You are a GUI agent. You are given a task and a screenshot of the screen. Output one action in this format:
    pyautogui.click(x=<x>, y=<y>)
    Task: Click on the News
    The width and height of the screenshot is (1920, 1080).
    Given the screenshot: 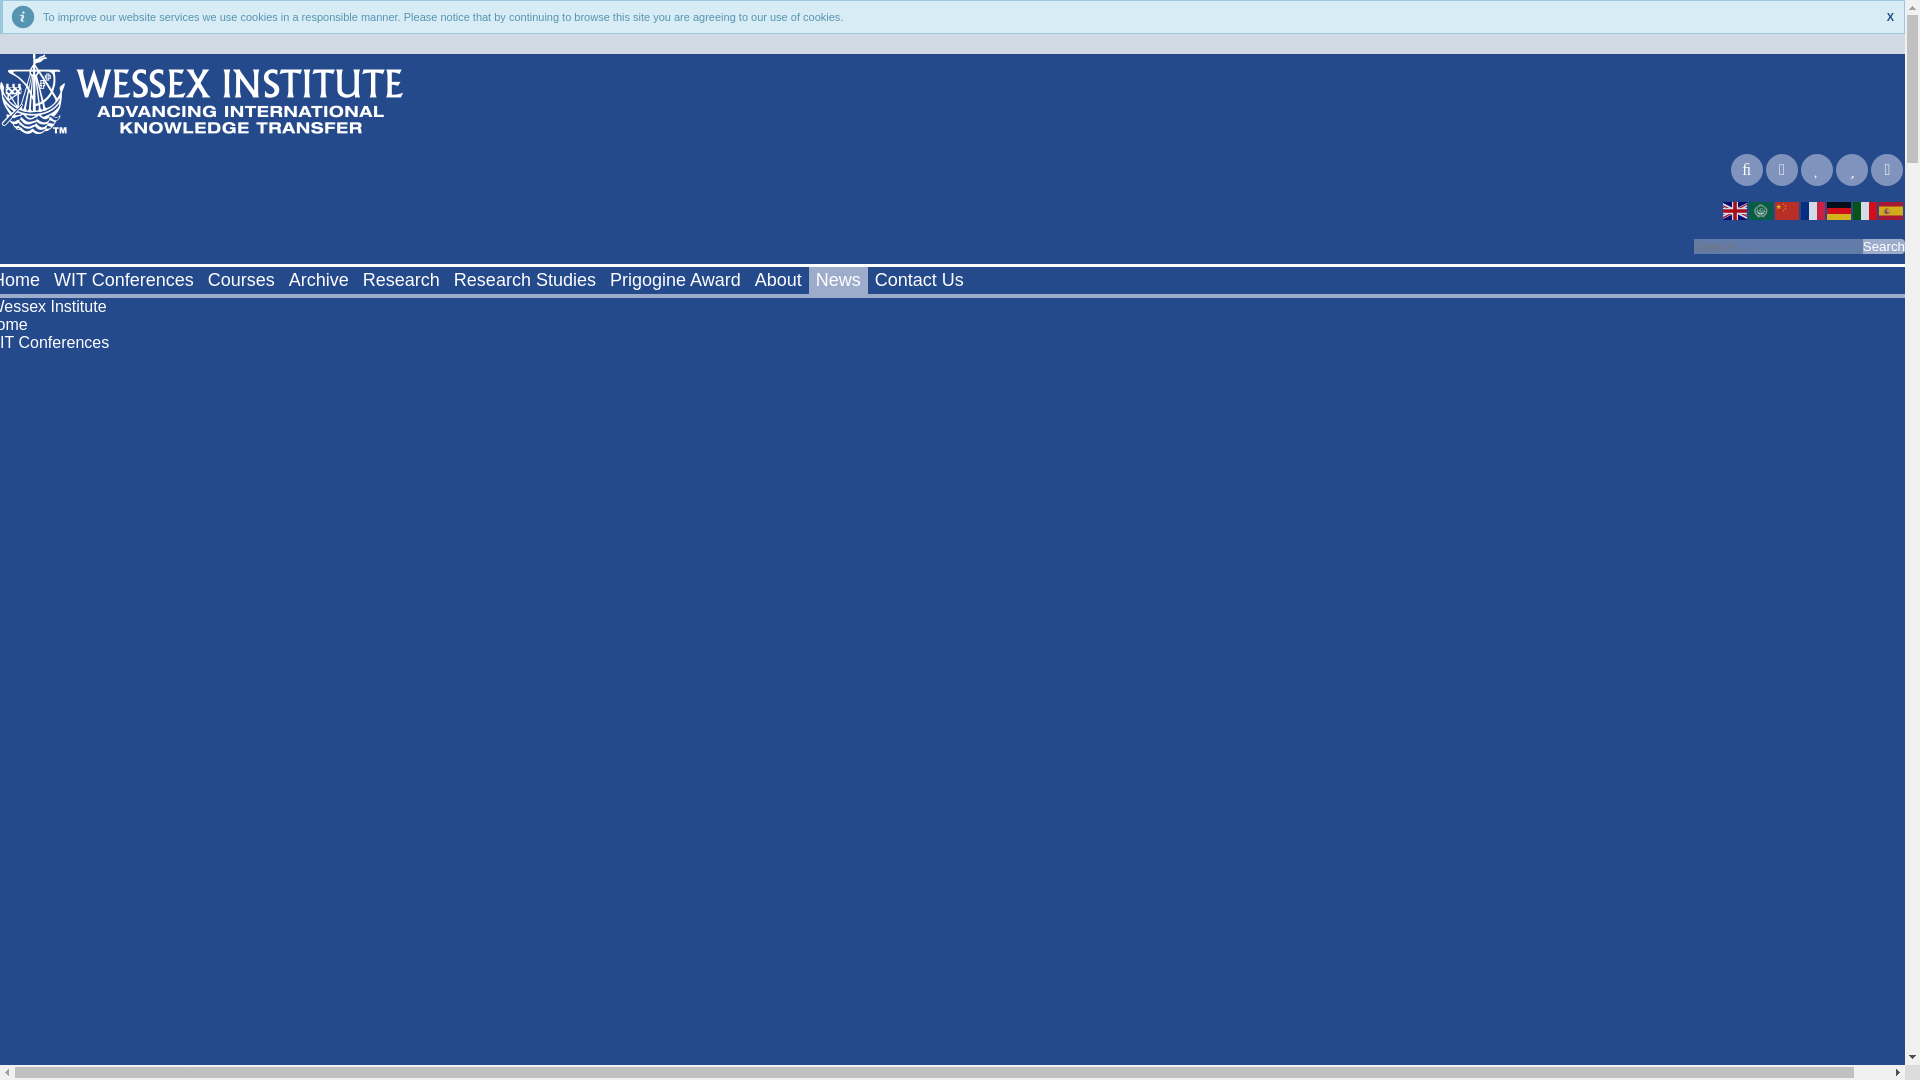 What is the action you would take?
    pyautogui.click(x=838, y=280)
    